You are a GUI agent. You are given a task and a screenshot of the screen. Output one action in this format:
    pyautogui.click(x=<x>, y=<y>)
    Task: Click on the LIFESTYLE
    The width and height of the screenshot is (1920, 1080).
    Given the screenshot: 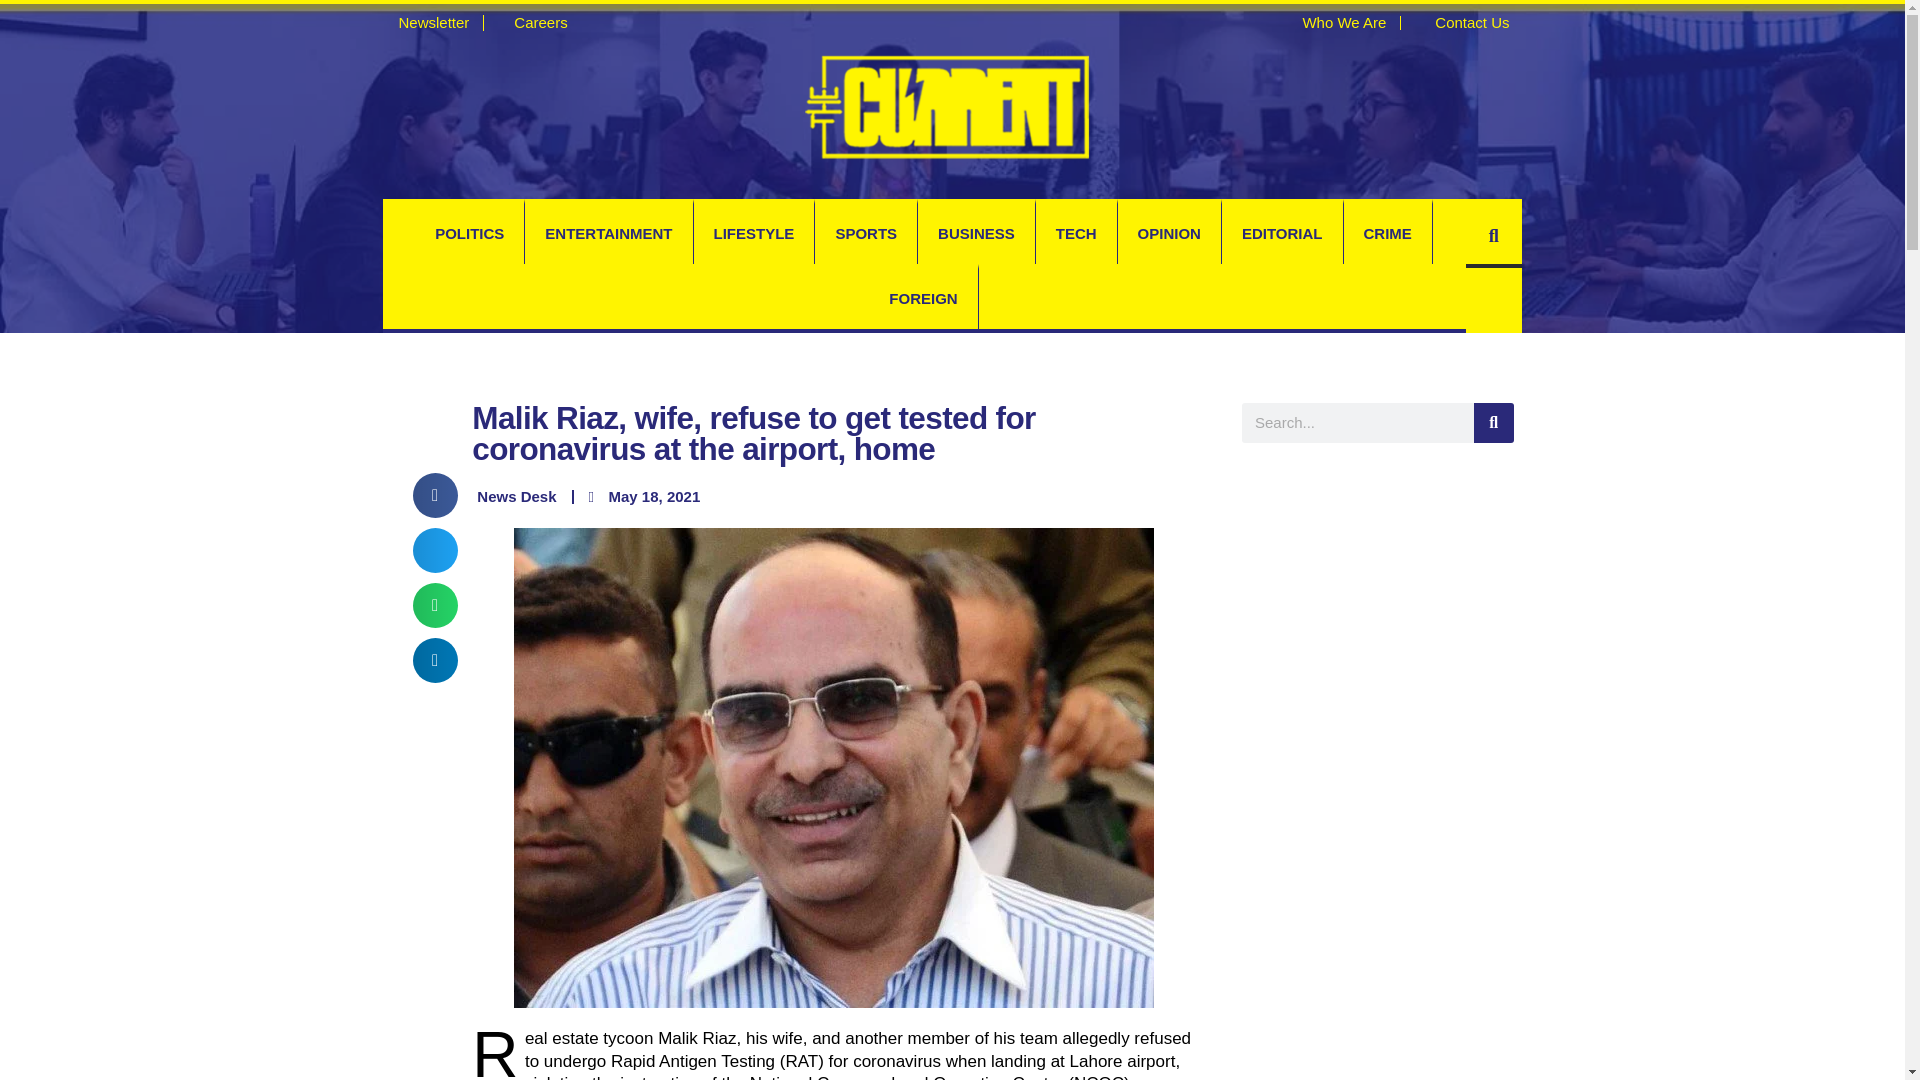 What is the action you would take?
    pyautogui.click(x=754, y=234)
    